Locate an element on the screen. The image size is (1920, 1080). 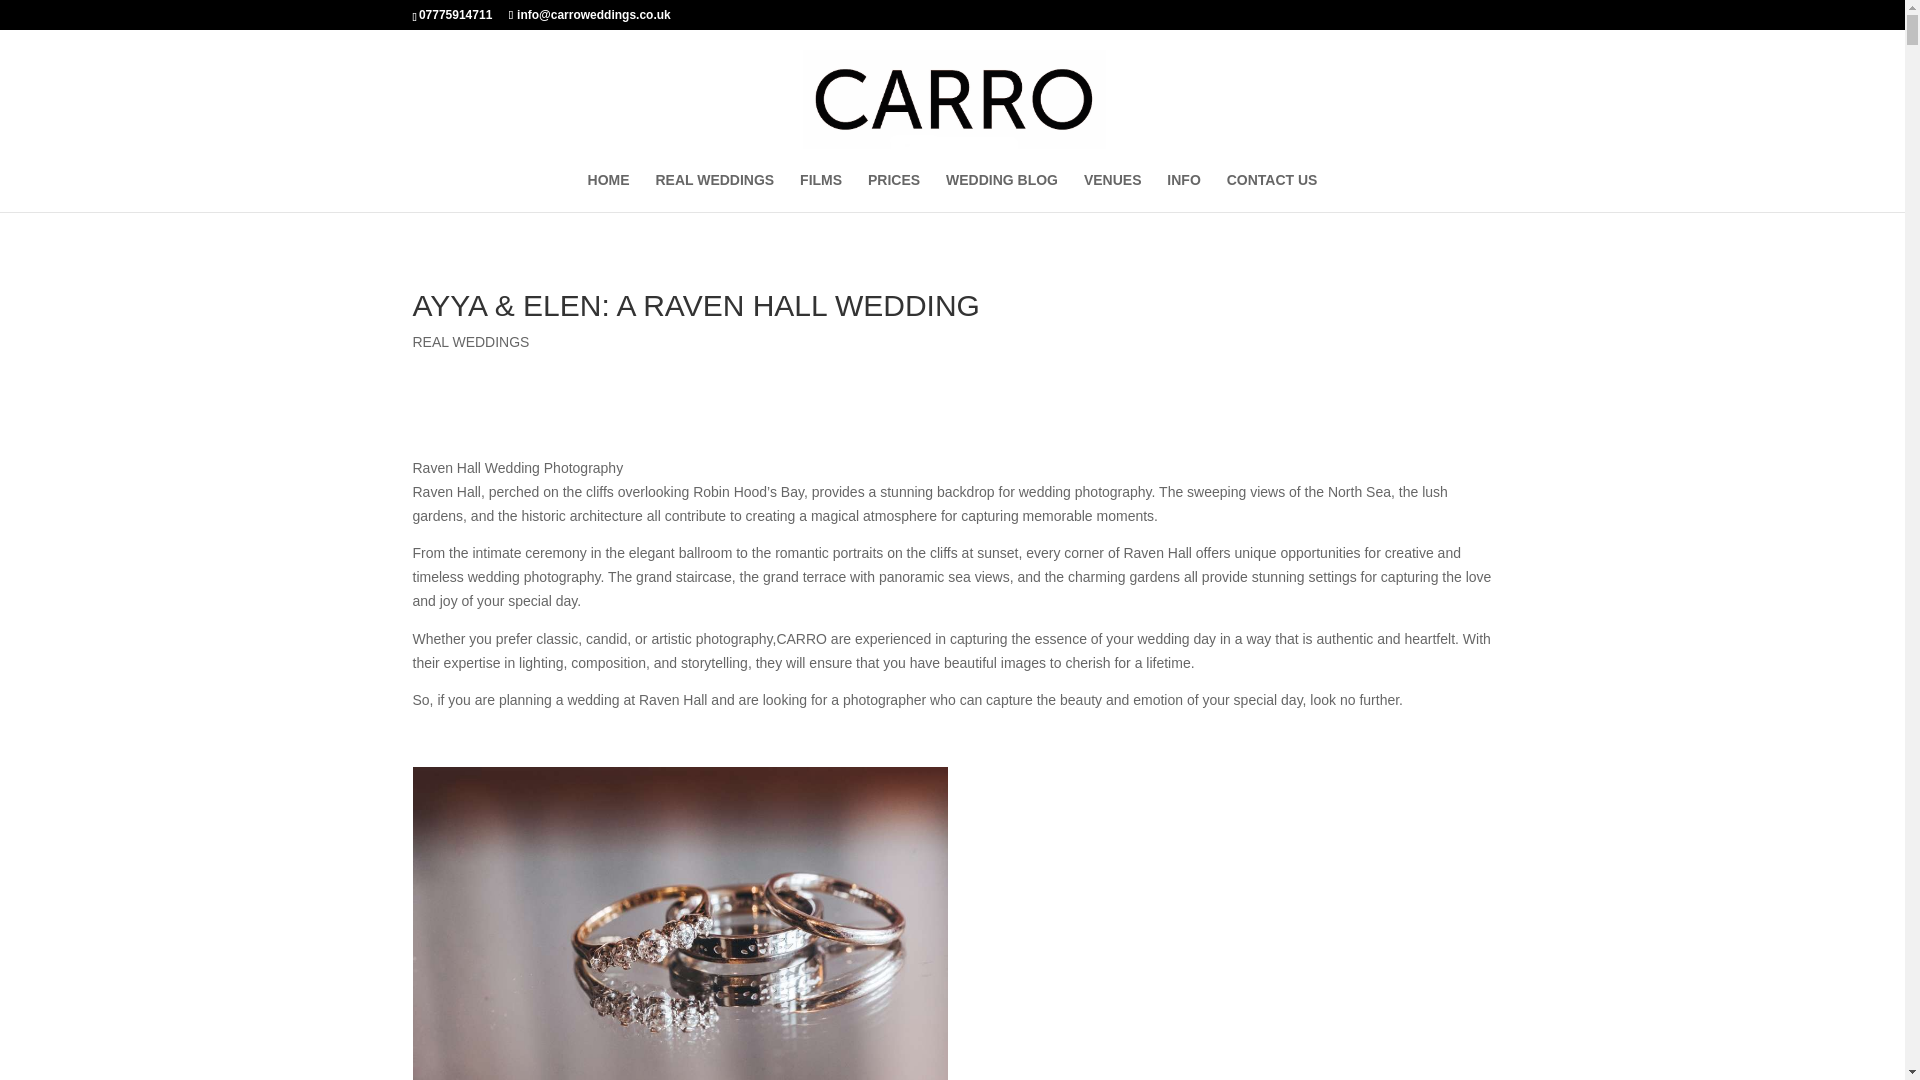
FILMS is located at coordinates (821, 192).